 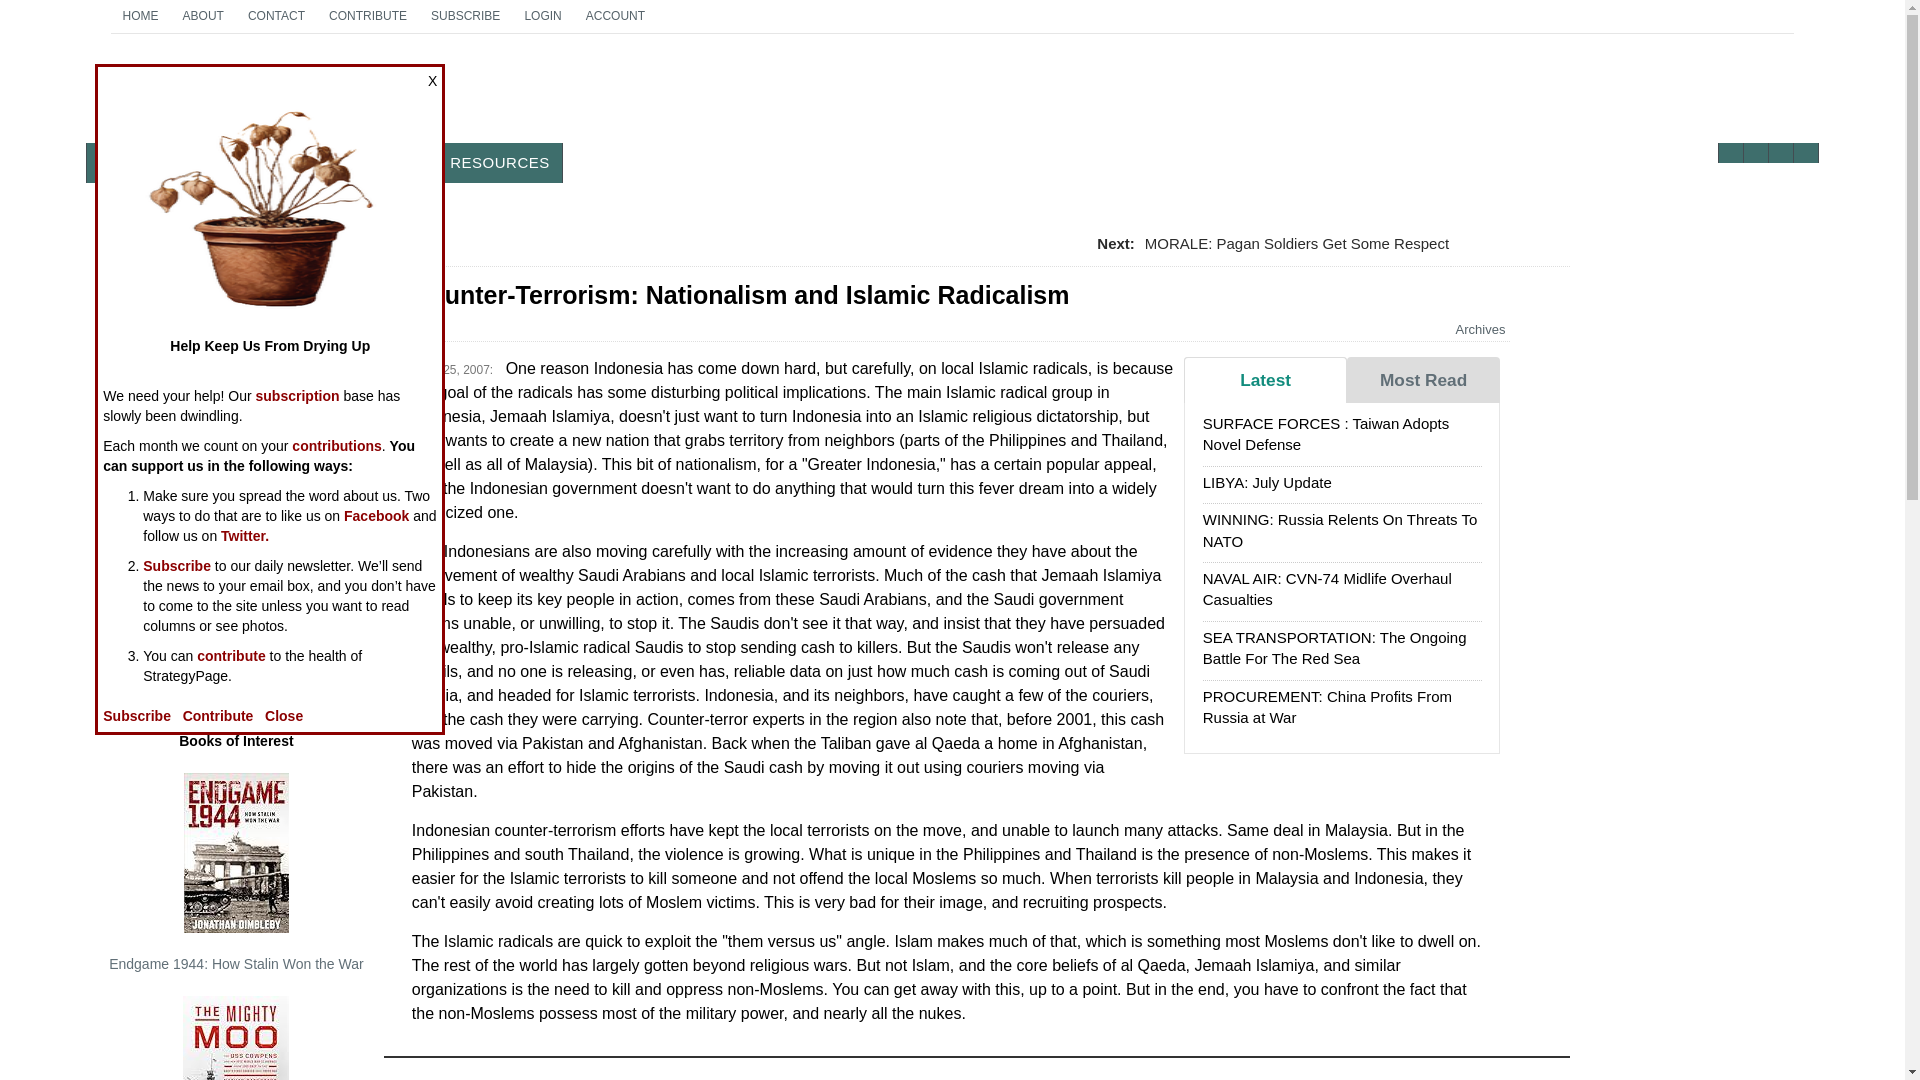 I want to click on RESOURCES, so click(x=500, y=162).